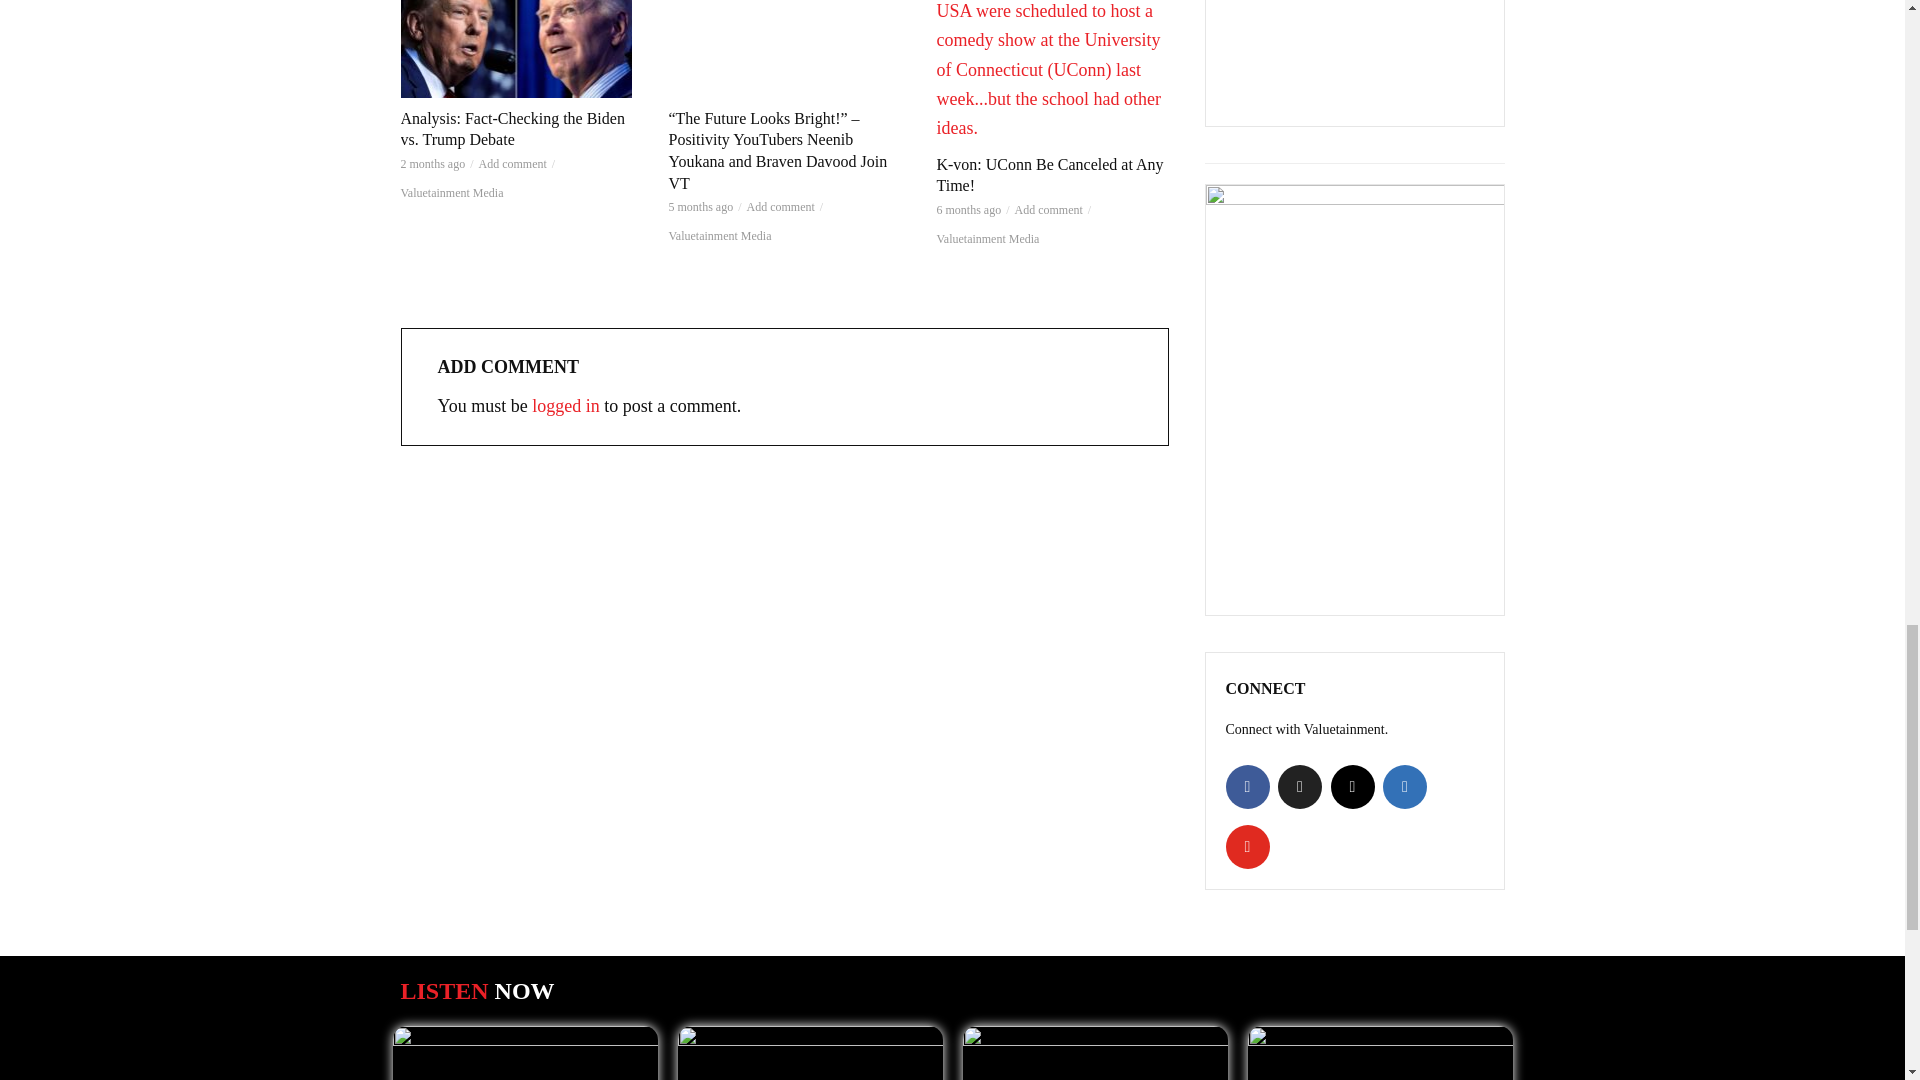 This screenshot has width=1920, height=1080. I want to click on Instagram, so click(1352, 786).